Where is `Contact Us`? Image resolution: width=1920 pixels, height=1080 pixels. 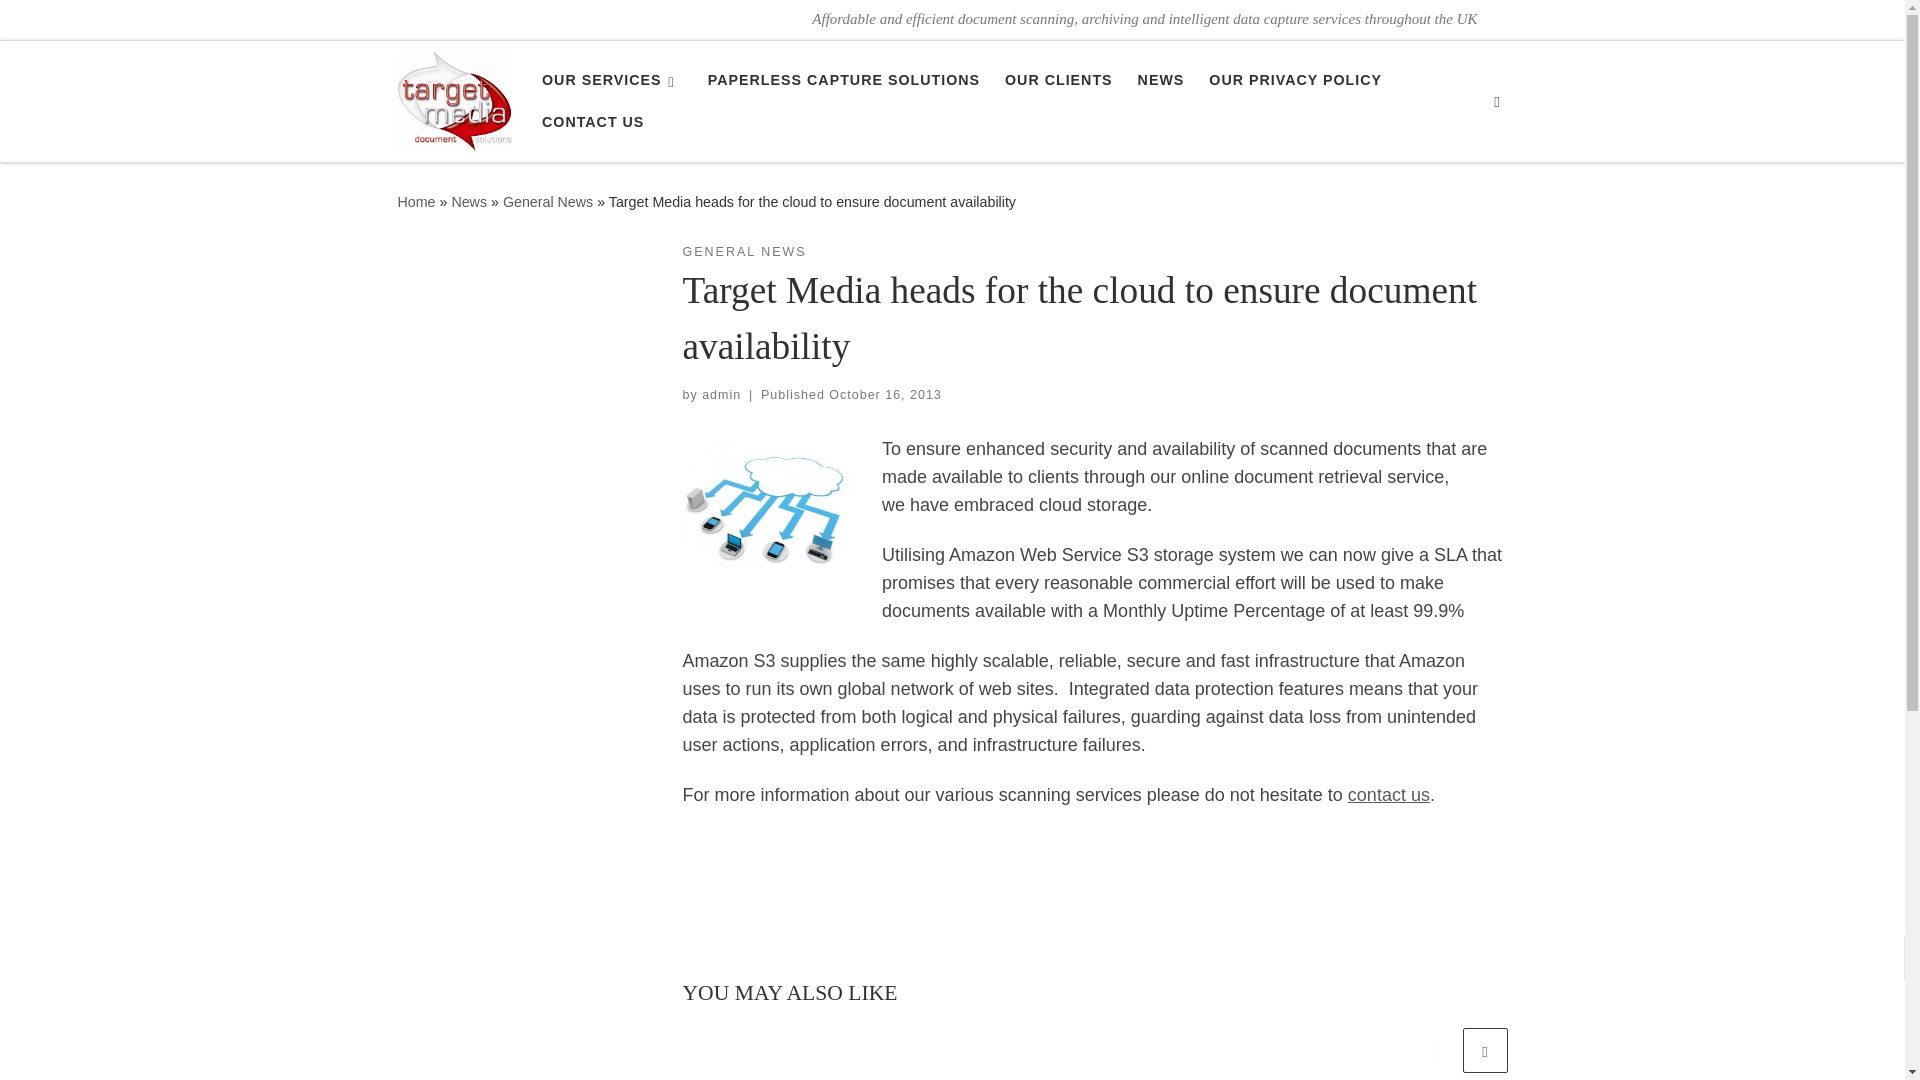
Contact Us is located at coordinates (1388, 794).